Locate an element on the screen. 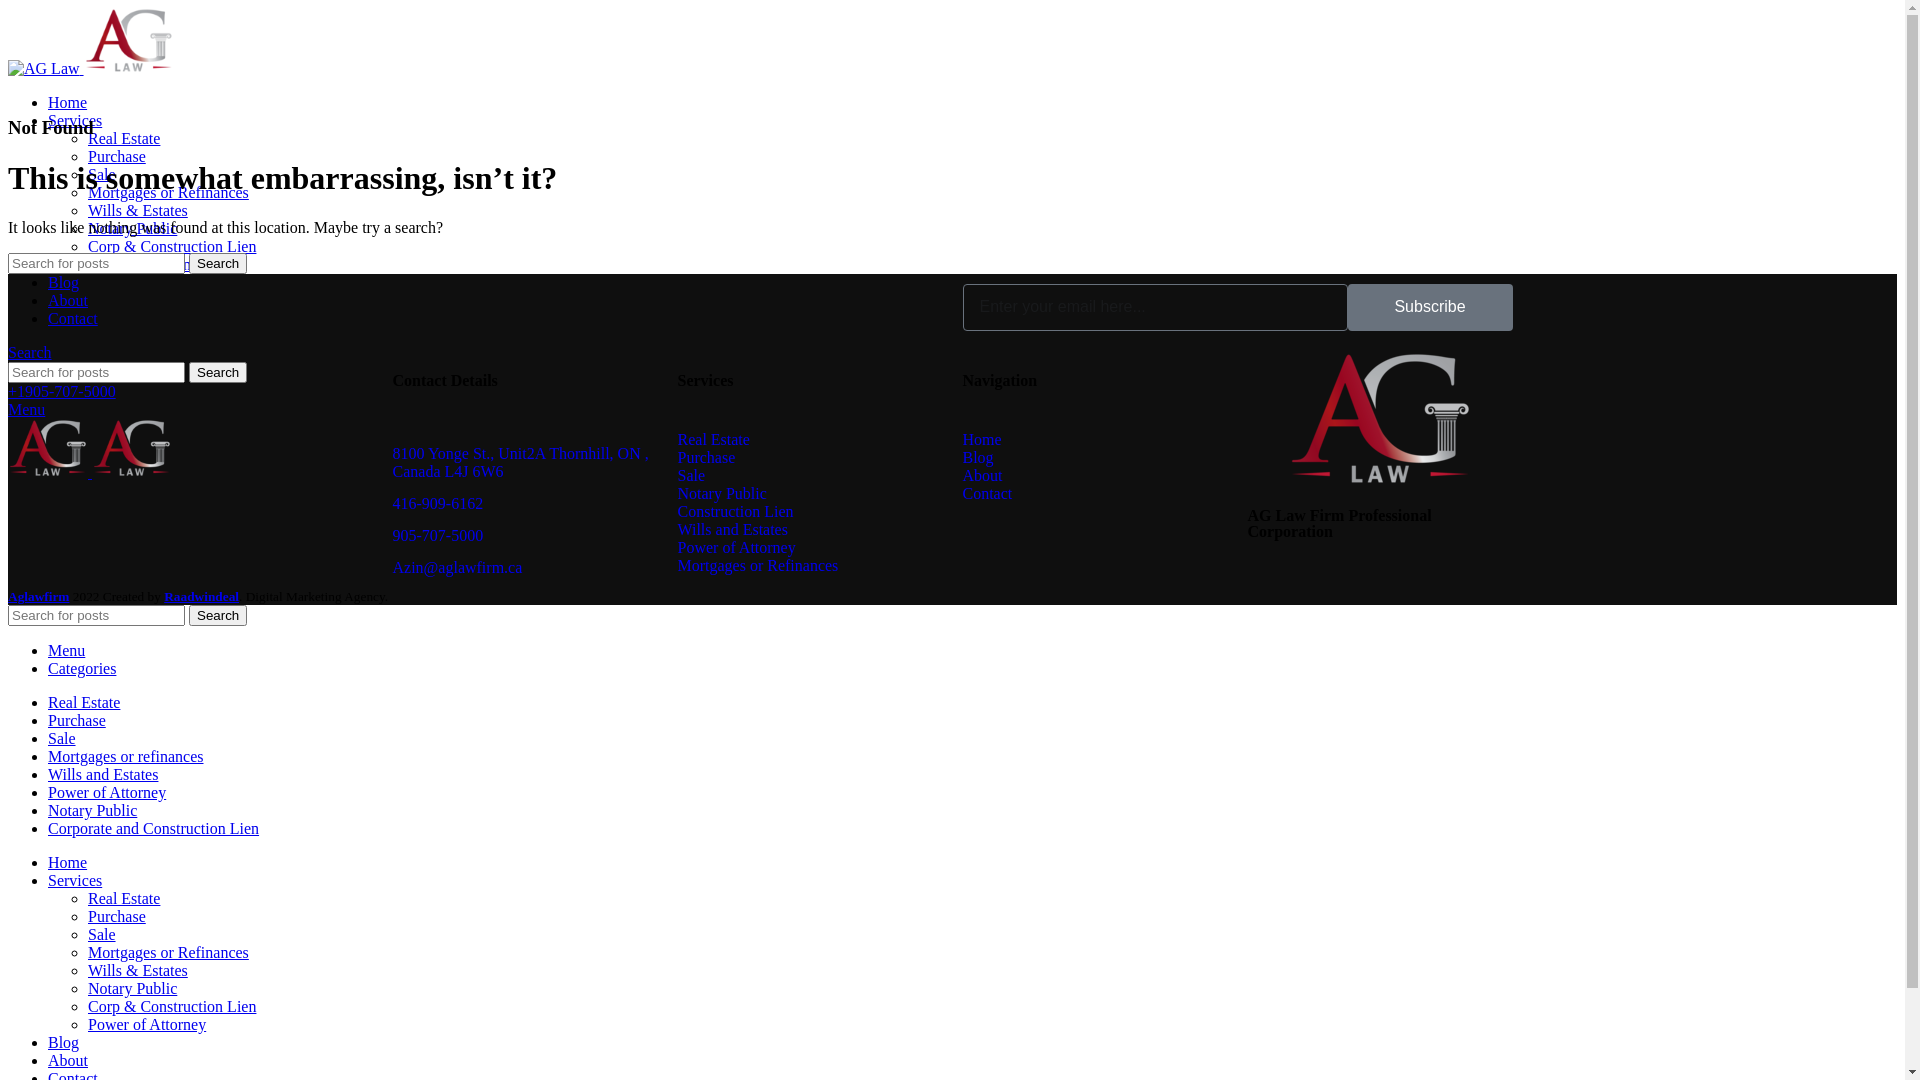 This screenshot has width=1920, height=1080. Power of Attorney is located at coordinates (147, 1024).